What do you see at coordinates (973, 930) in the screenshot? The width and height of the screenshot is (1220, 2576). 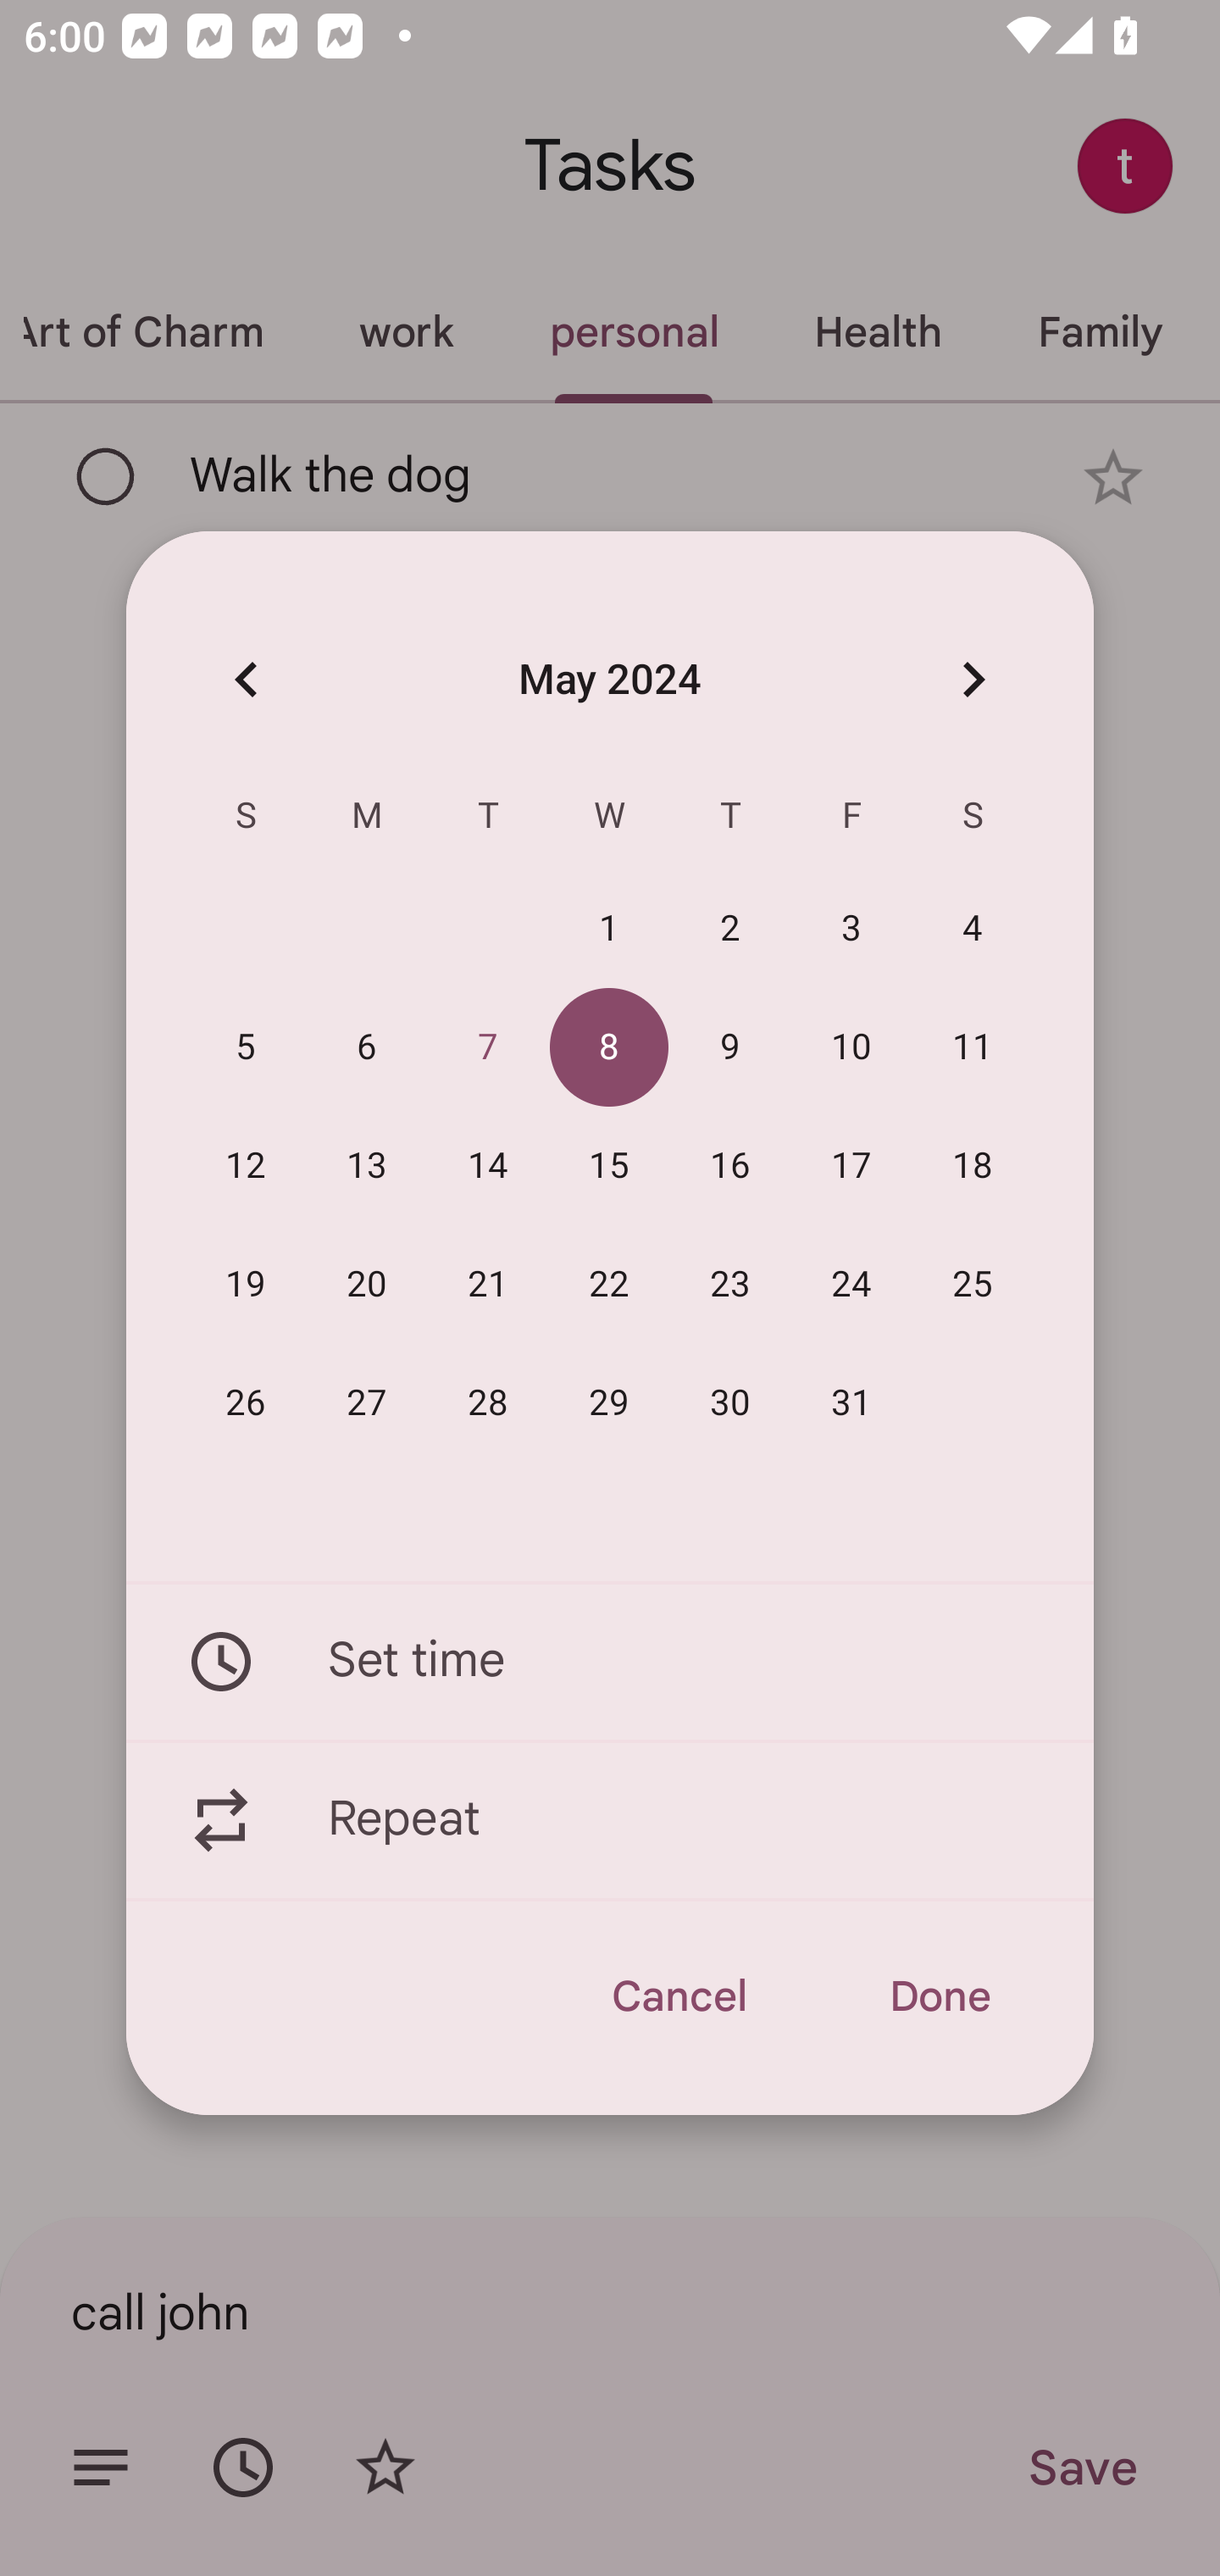 I see `4 04 May 2024` at bounding box center [973, 930].